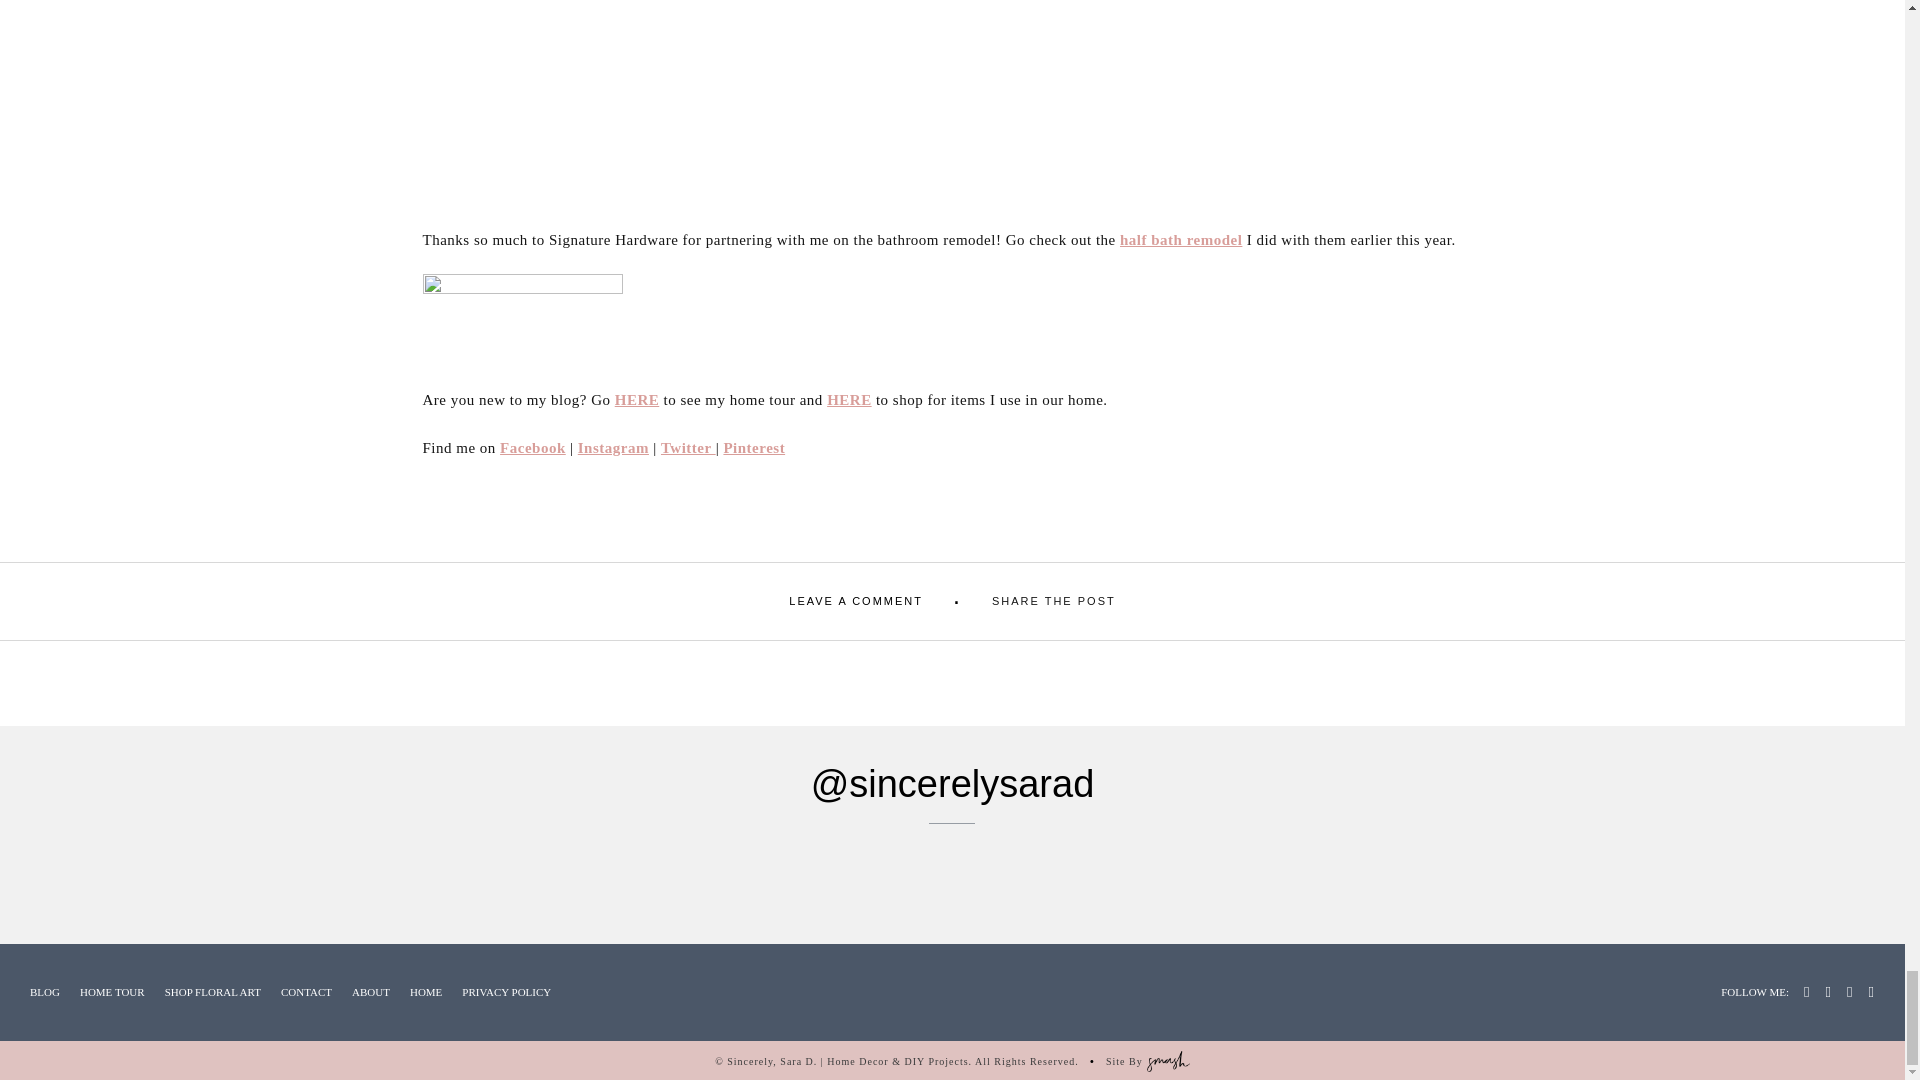 Image resolution: width=1920 pixels, height=1080 pixels. I want to click on Instagram, so click(612, 447).